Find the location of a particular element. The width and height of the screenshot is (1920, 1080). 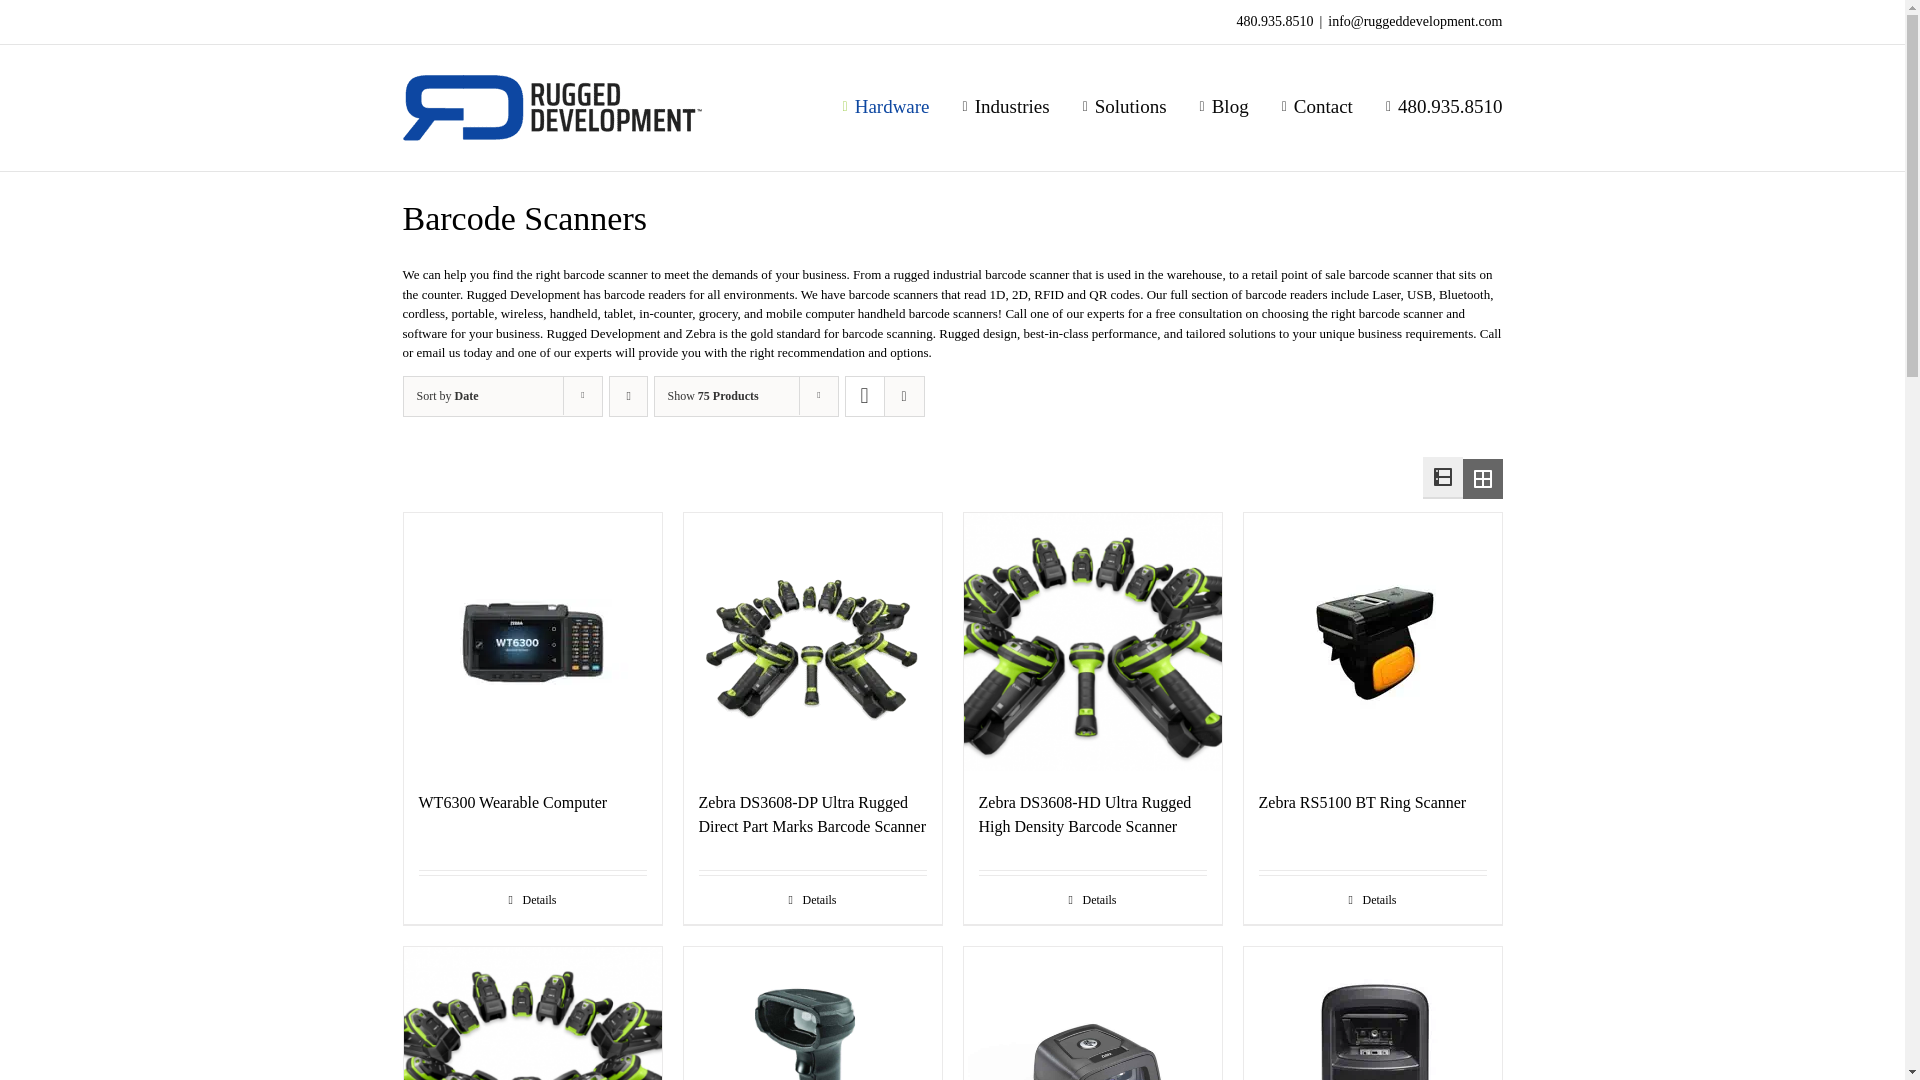

Industries is located at coordinates (1006, 106).